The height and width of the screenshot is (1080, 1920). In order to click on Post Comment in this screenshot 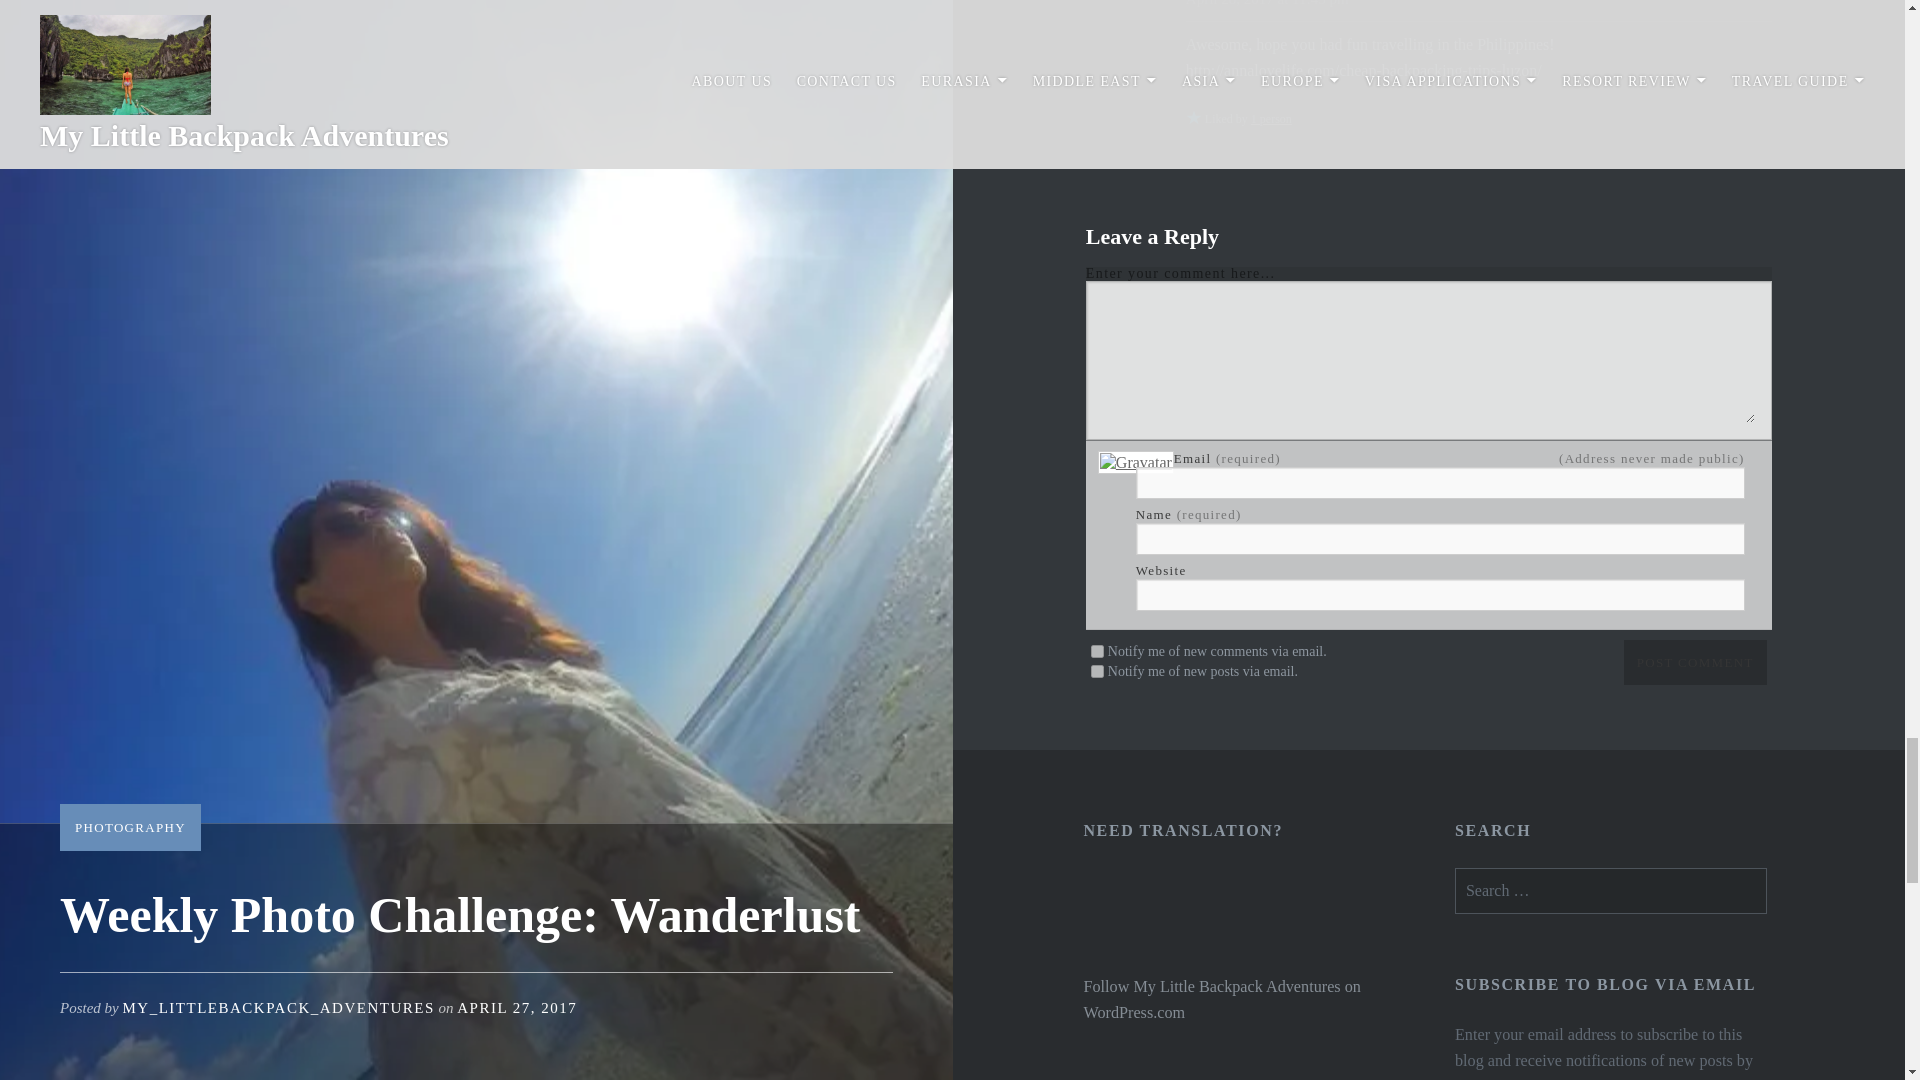, I will do `click(1695, 662)`.